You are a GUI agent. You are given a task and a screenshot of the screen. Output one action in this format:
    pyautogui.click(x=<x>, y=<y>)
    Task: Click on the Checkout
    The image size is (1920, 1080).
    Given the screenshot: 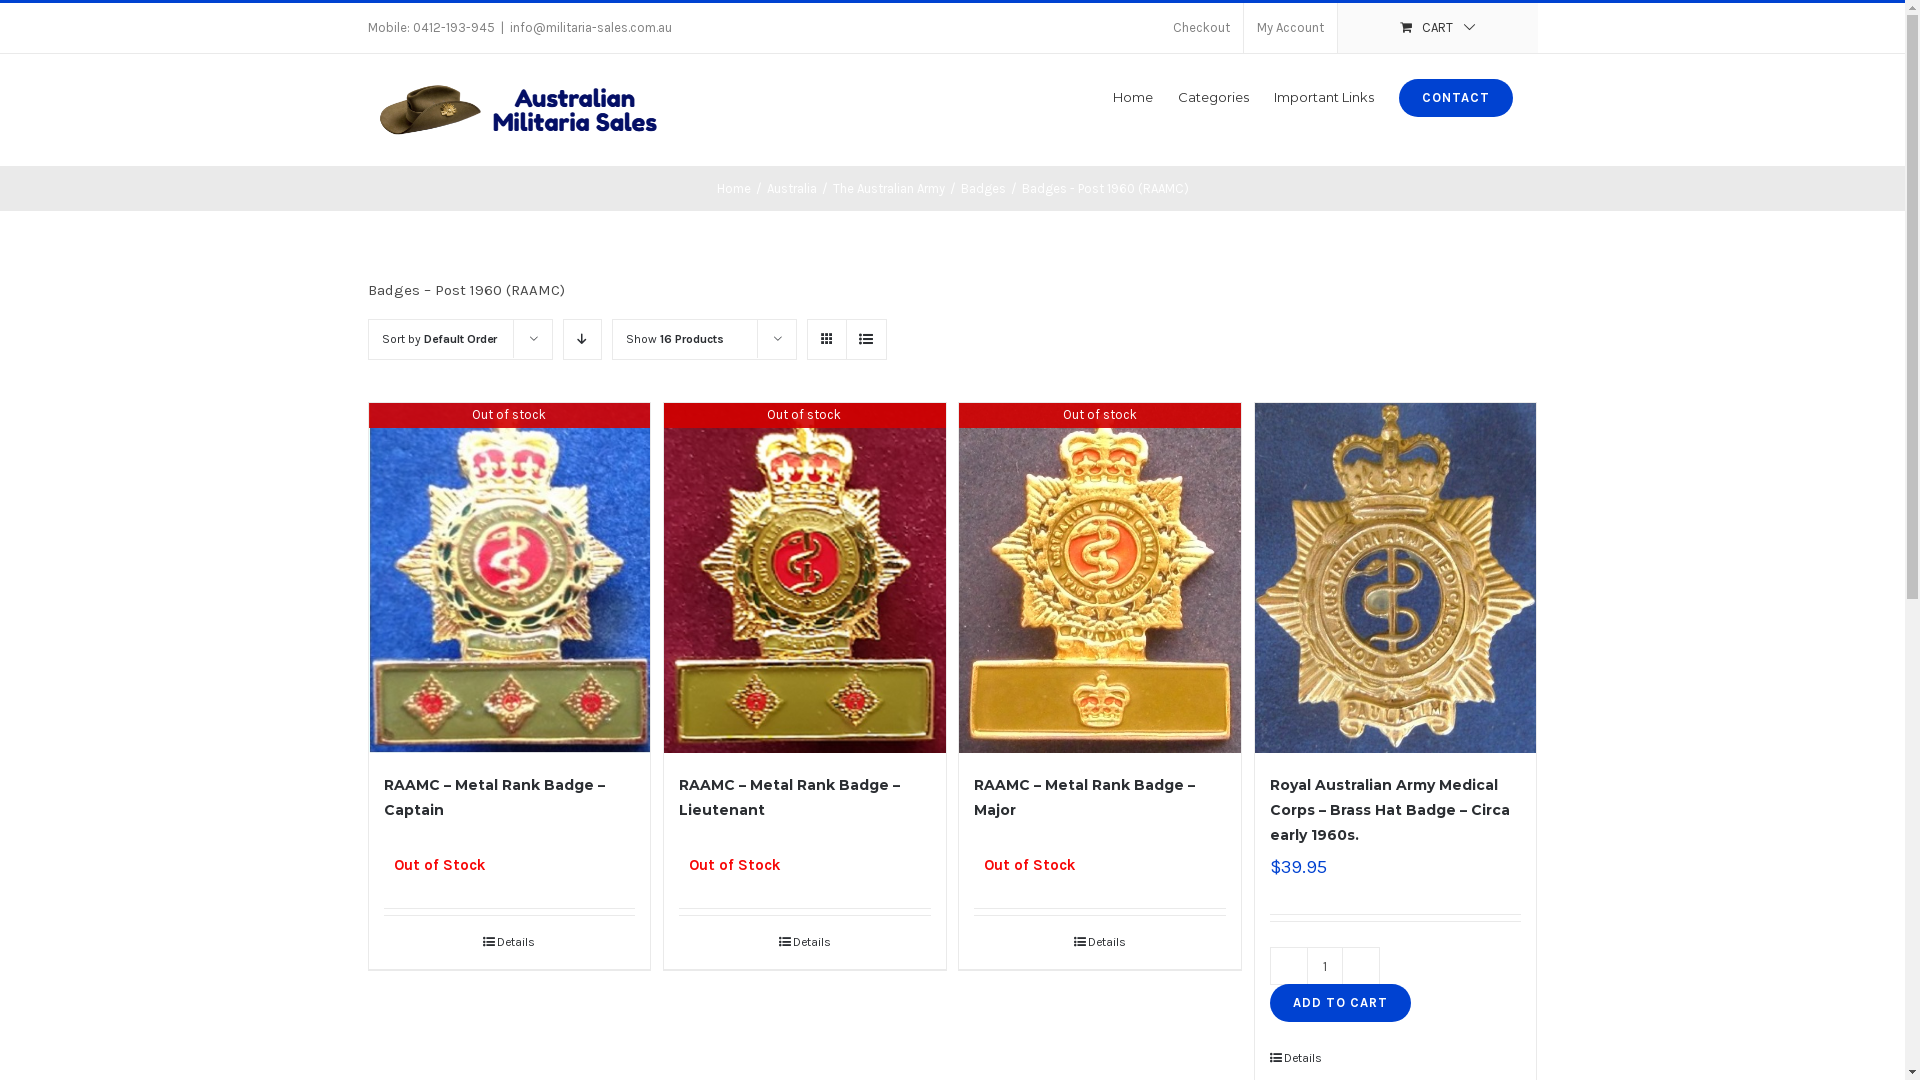 What is the action you would take?
    pyautogui.click(x=1202, y=28)
    